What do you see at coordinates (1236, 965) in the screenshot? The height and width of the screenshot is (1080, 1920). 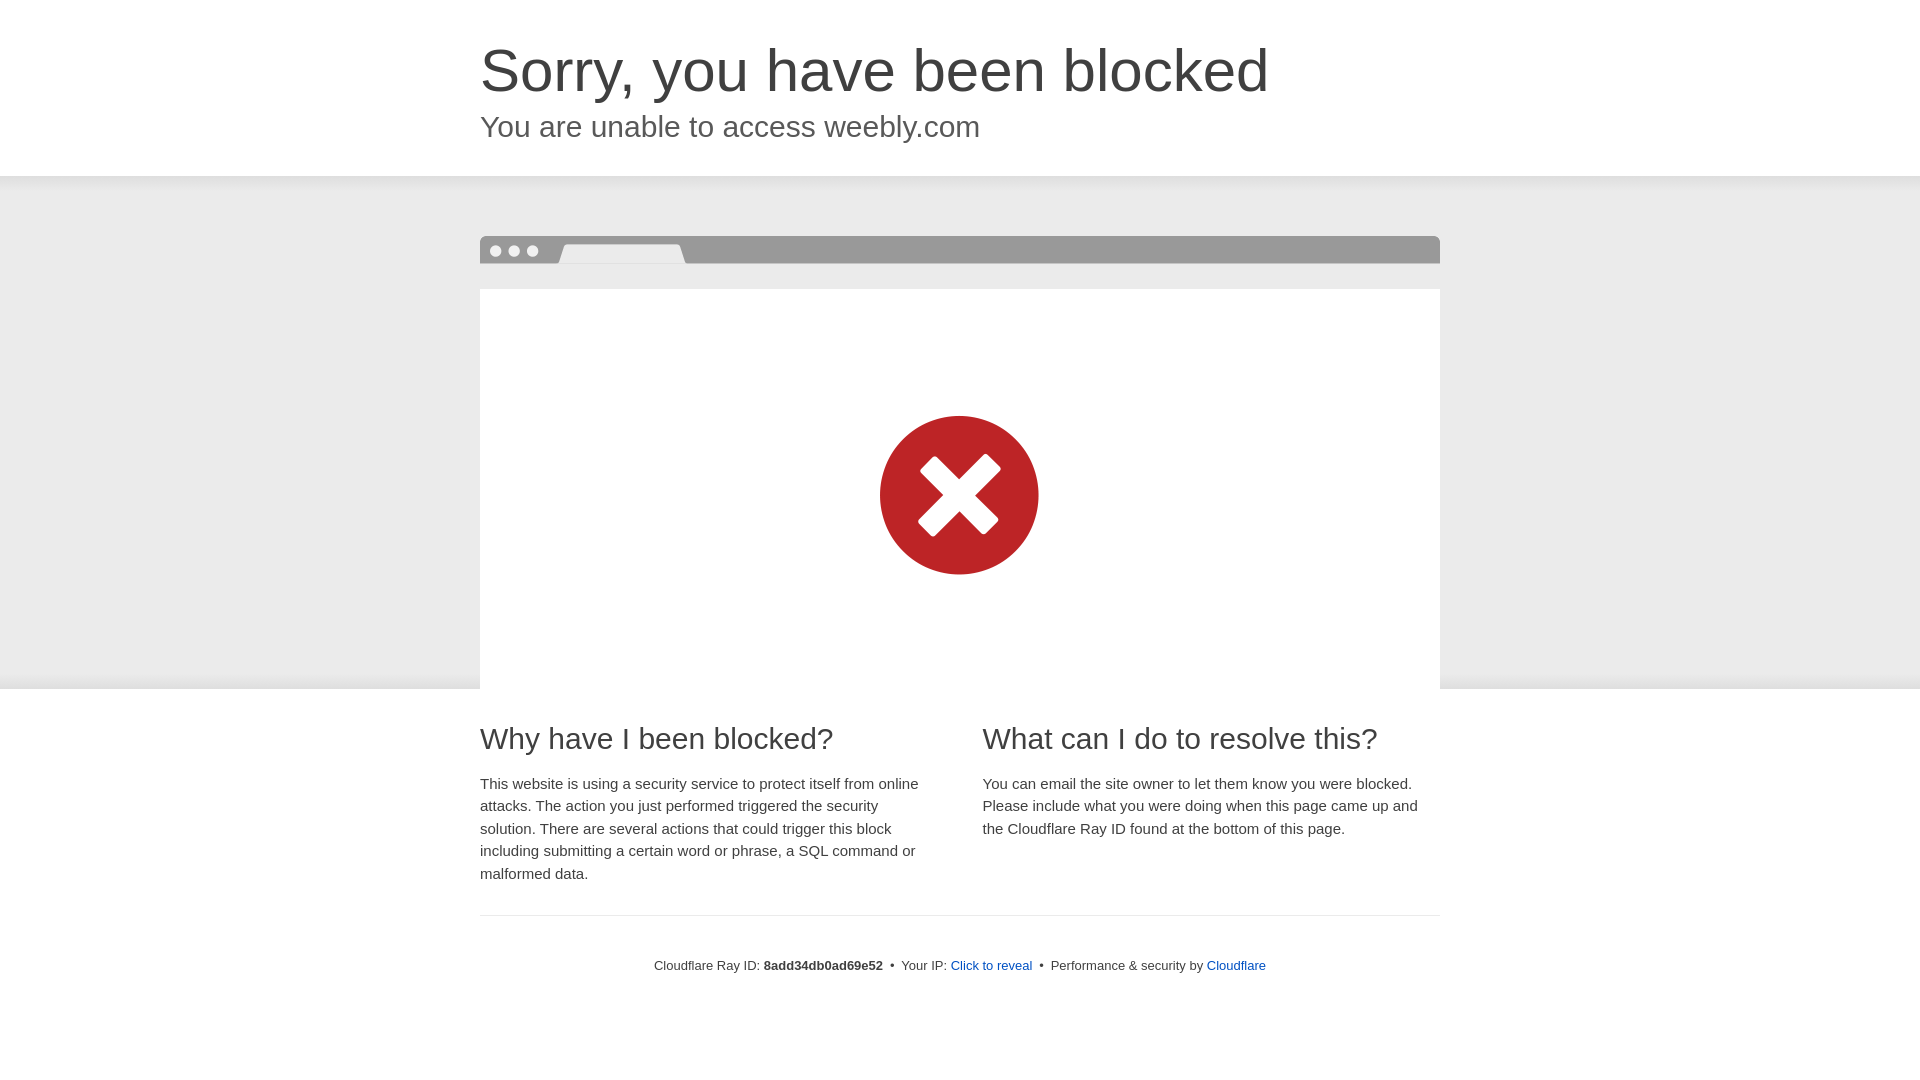 I see `Cloudflare` at bounding box center [1236, 965].